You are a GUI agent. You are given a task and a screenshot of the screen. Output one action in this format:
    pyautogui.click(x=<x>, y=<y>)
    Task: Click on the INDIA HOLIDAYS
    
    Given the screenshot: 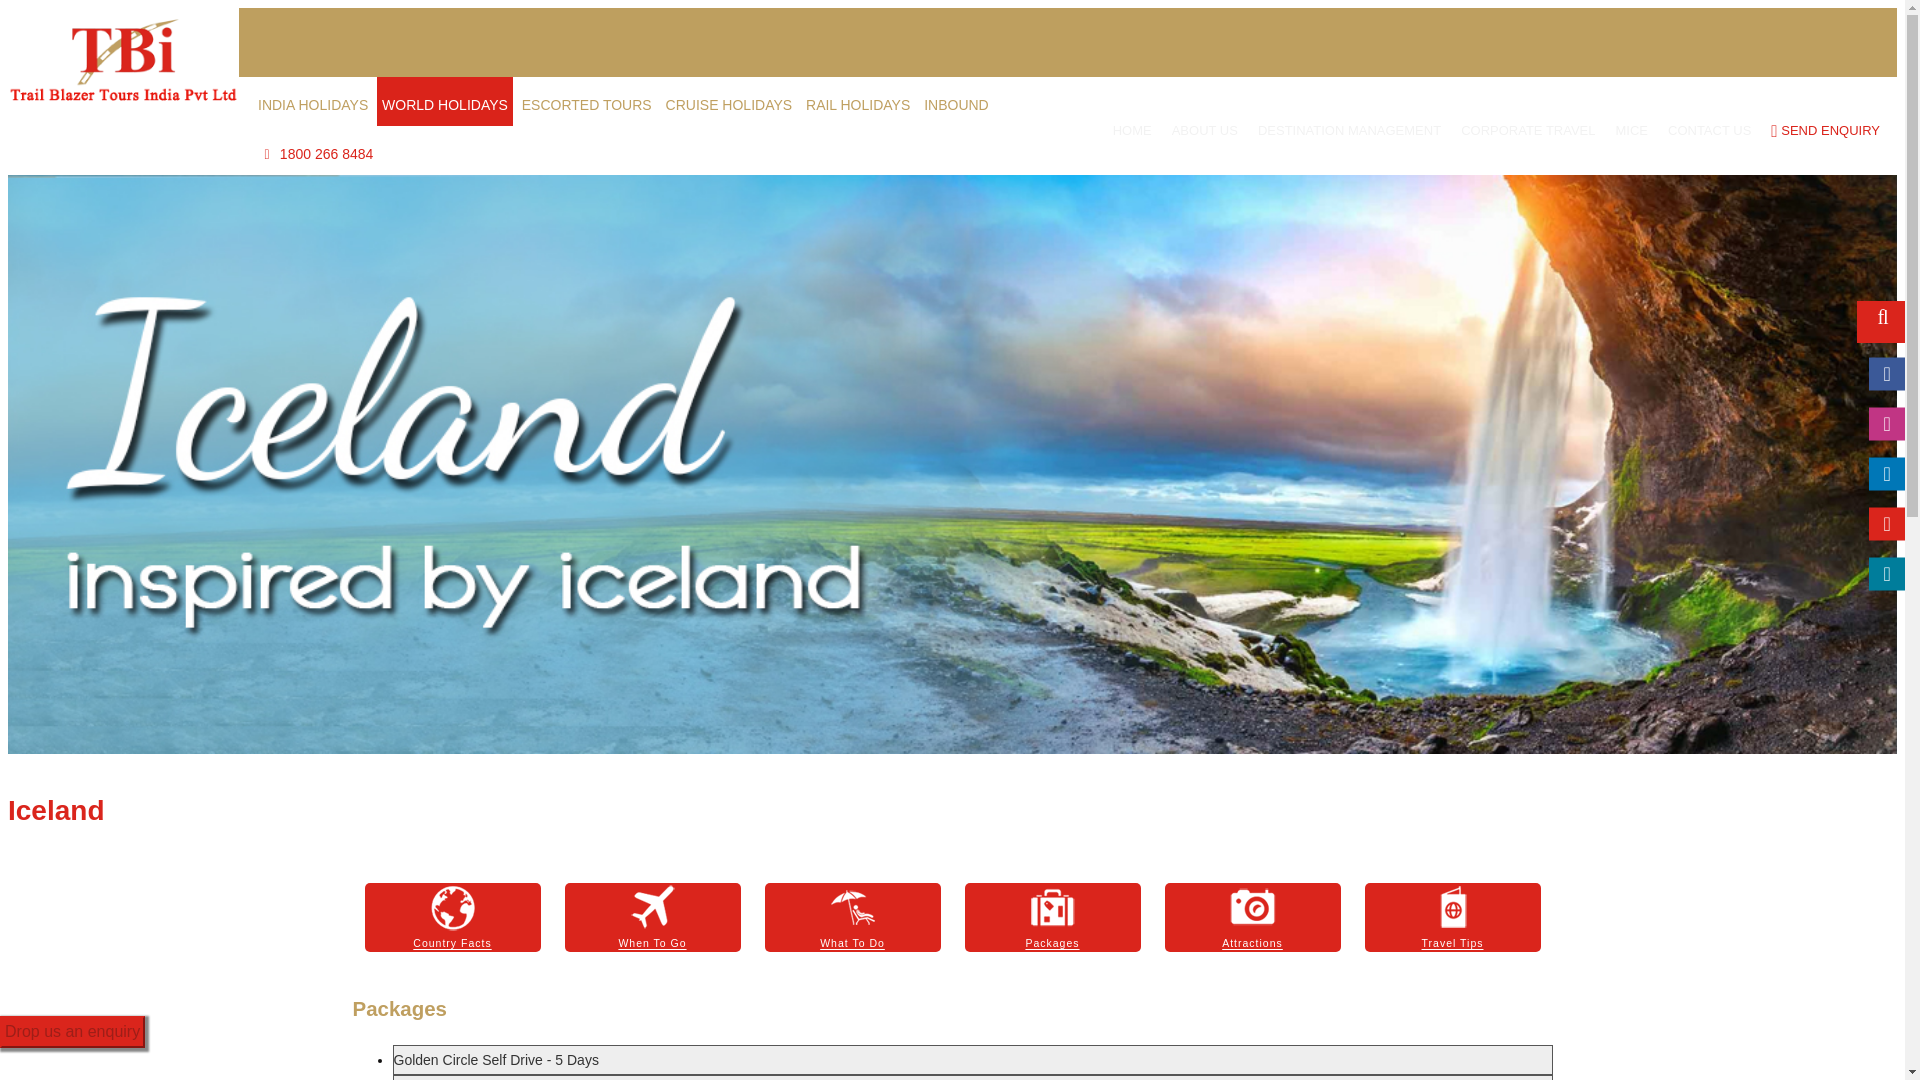 What is the action you would take?
    pyautogui.click(x=312, y=101)
    